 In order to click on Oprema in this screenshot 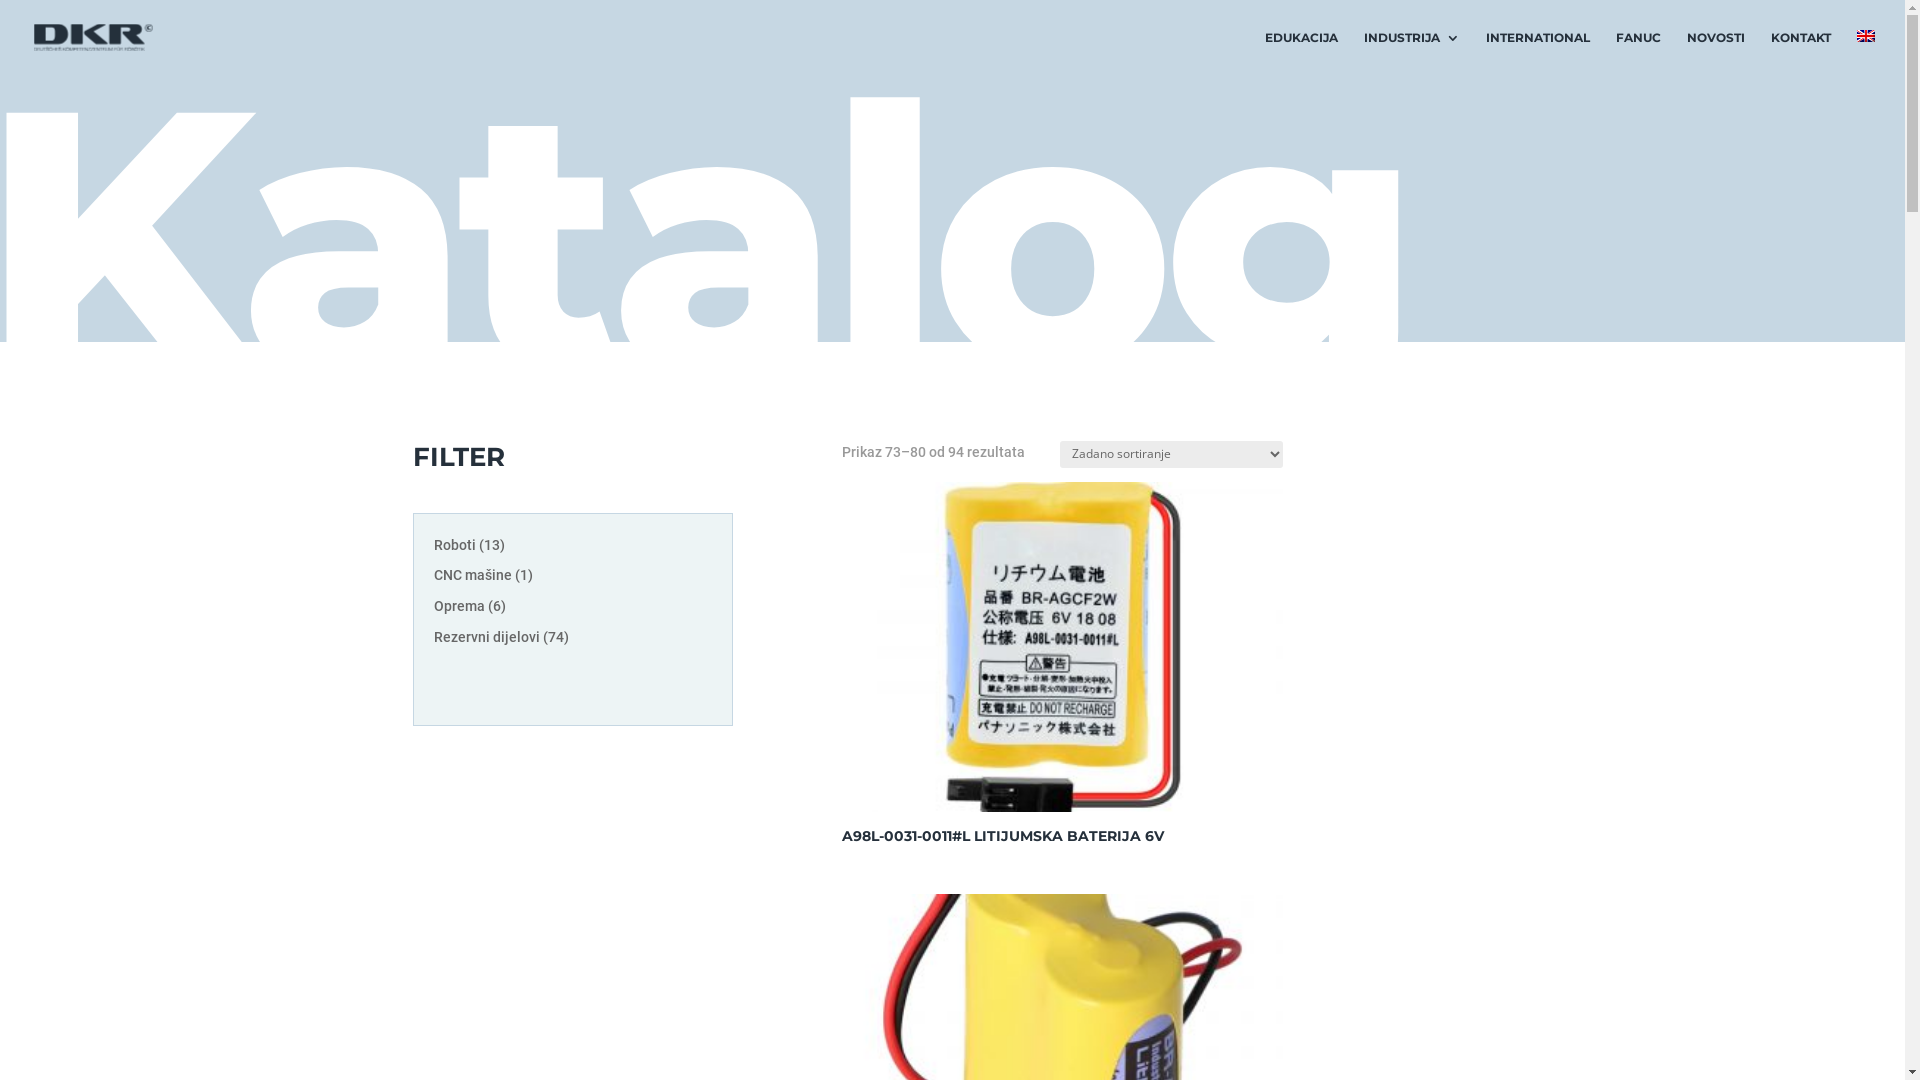, I will do `click(461, 606)`.